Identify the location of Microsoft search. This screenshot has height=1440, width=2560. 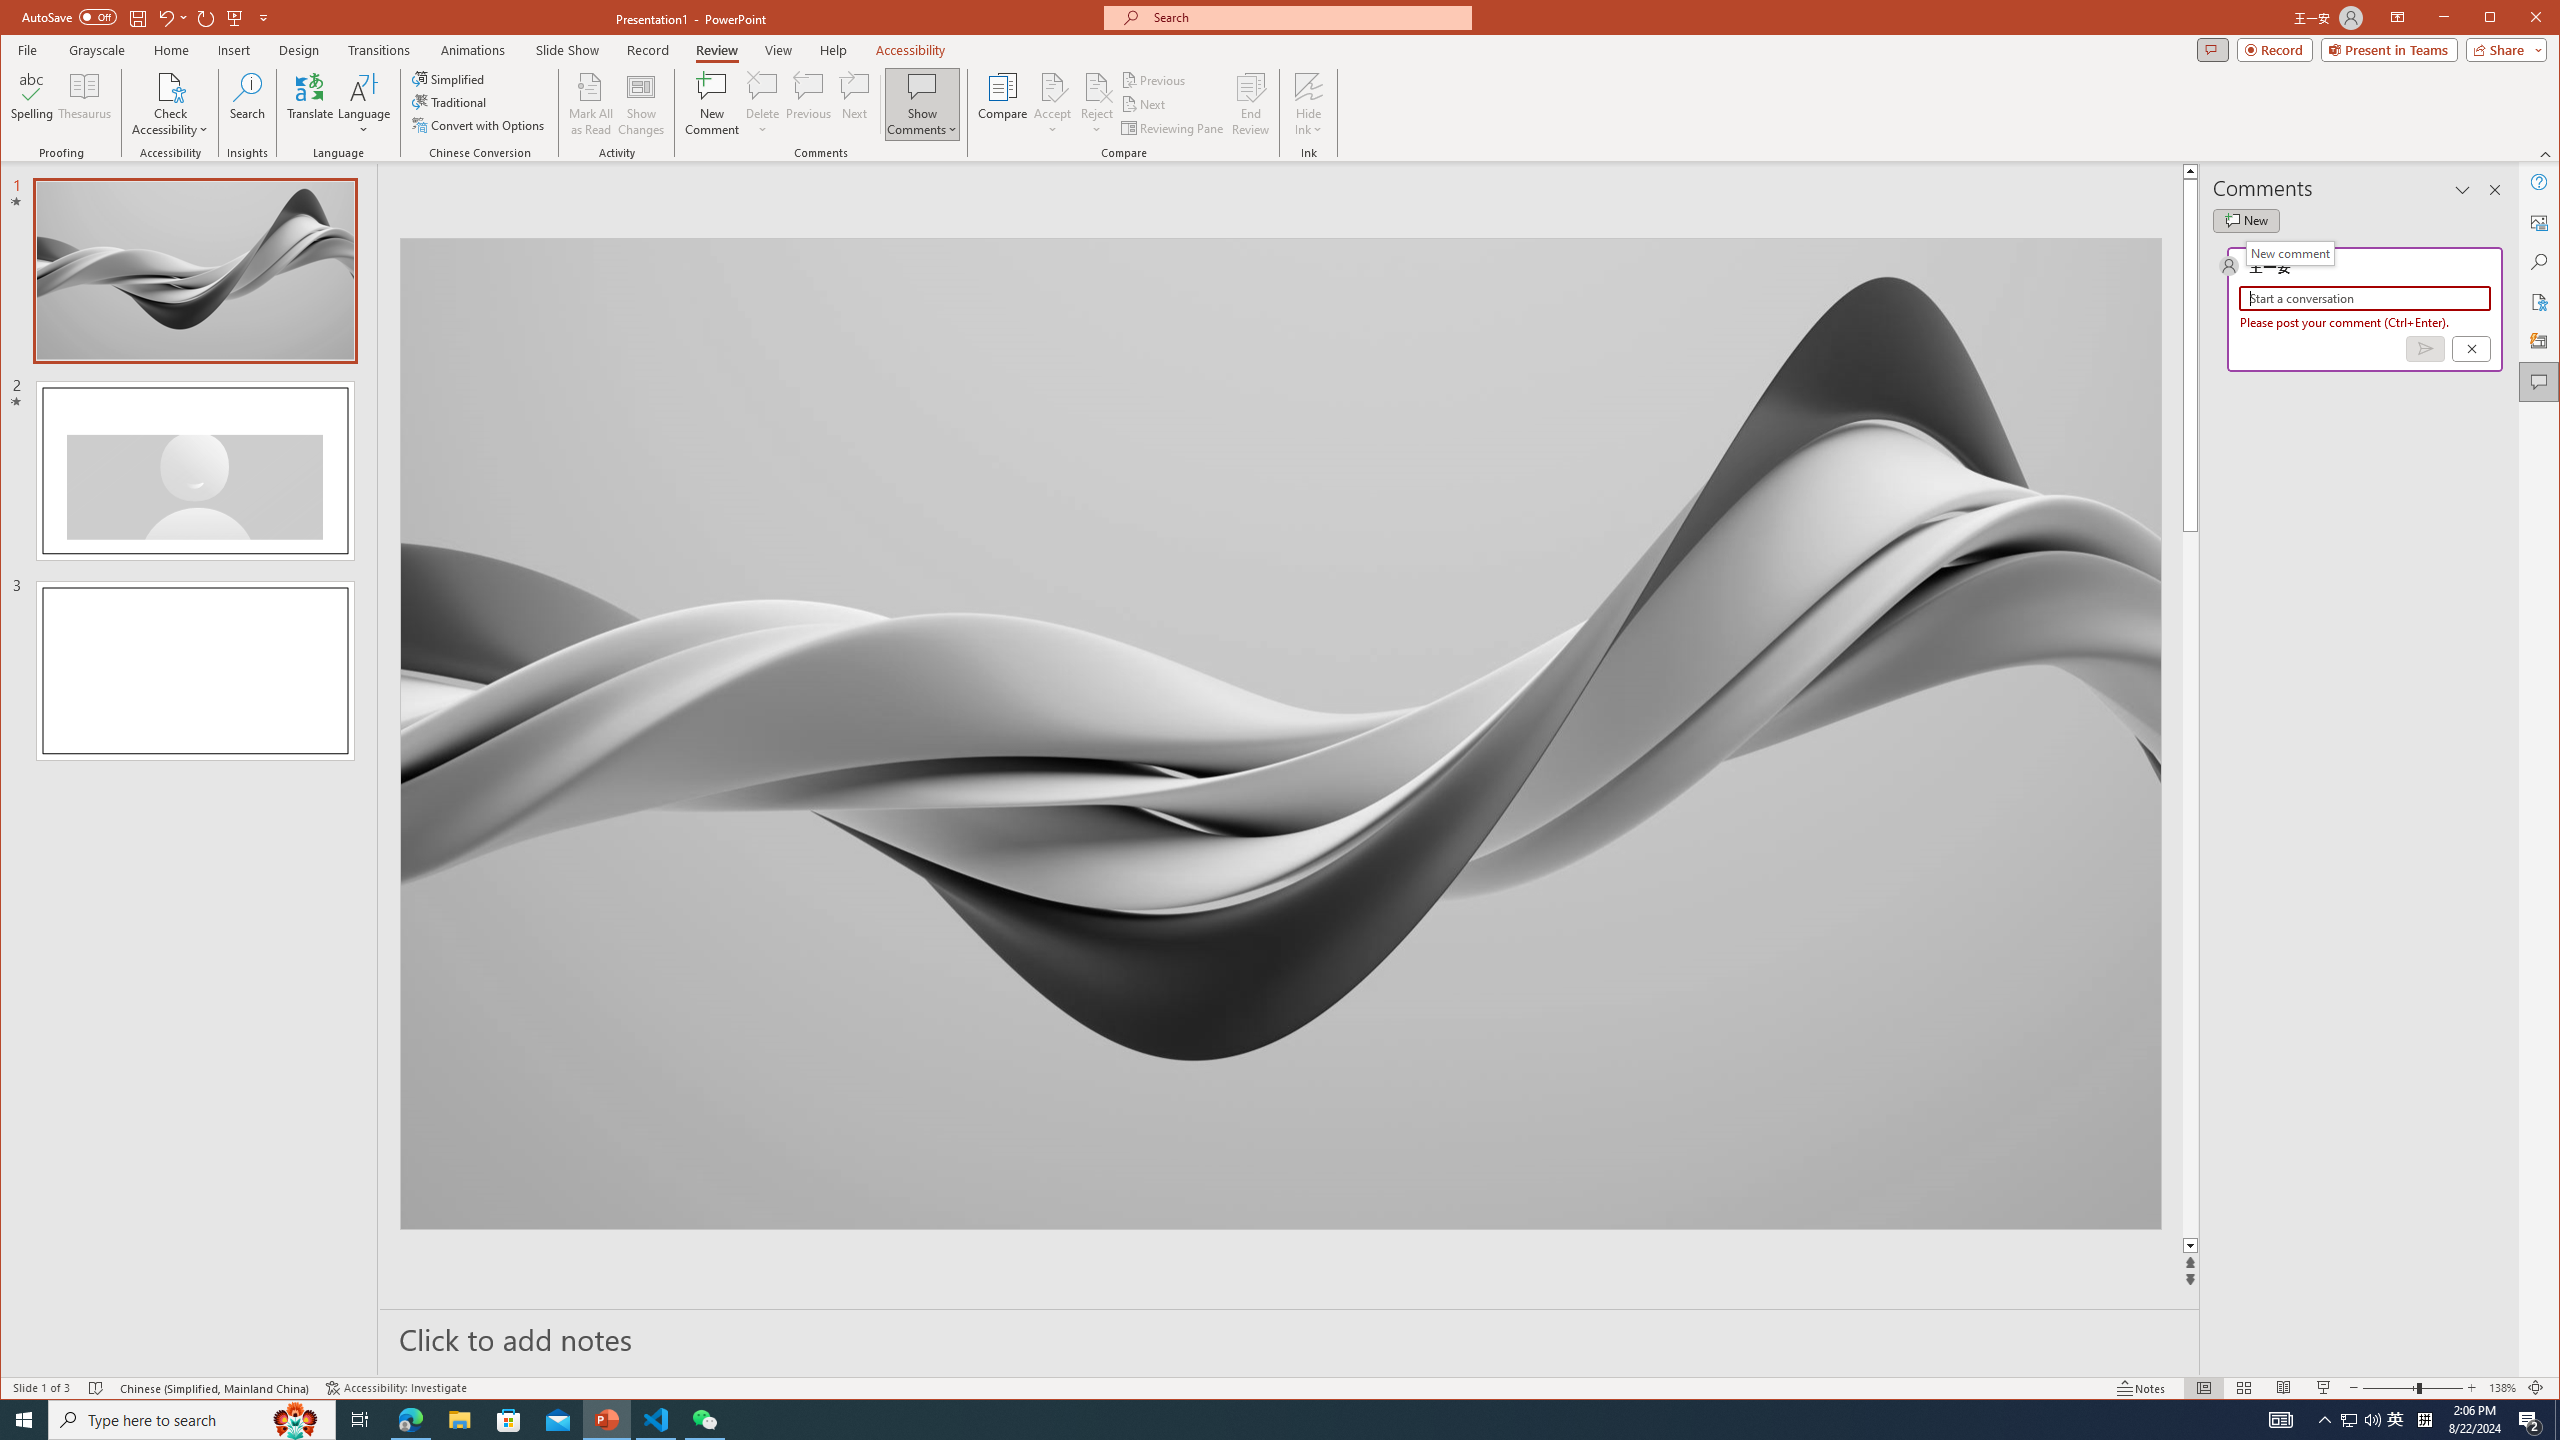
(1306, 18).